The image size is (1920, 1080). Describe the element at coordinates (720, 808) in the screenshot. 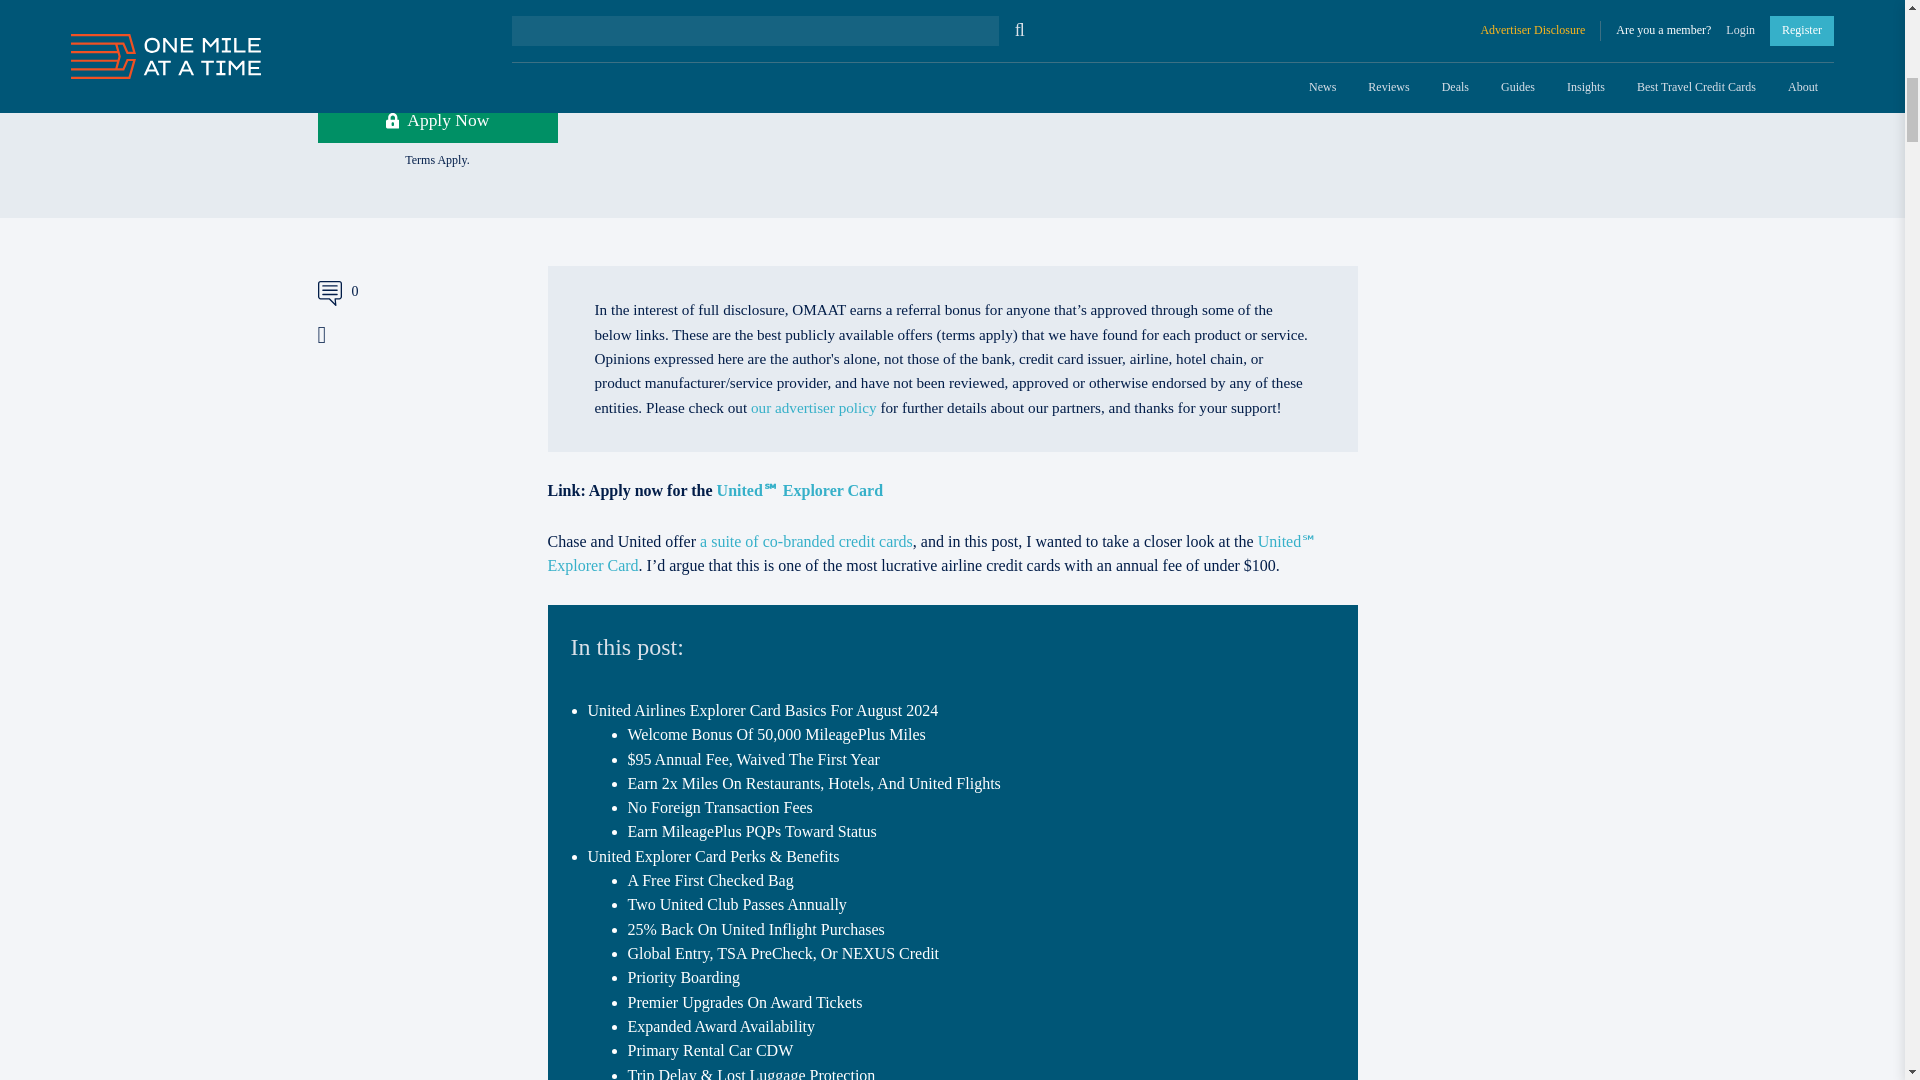

I see `No Foreign Transaction Fees` at that location.